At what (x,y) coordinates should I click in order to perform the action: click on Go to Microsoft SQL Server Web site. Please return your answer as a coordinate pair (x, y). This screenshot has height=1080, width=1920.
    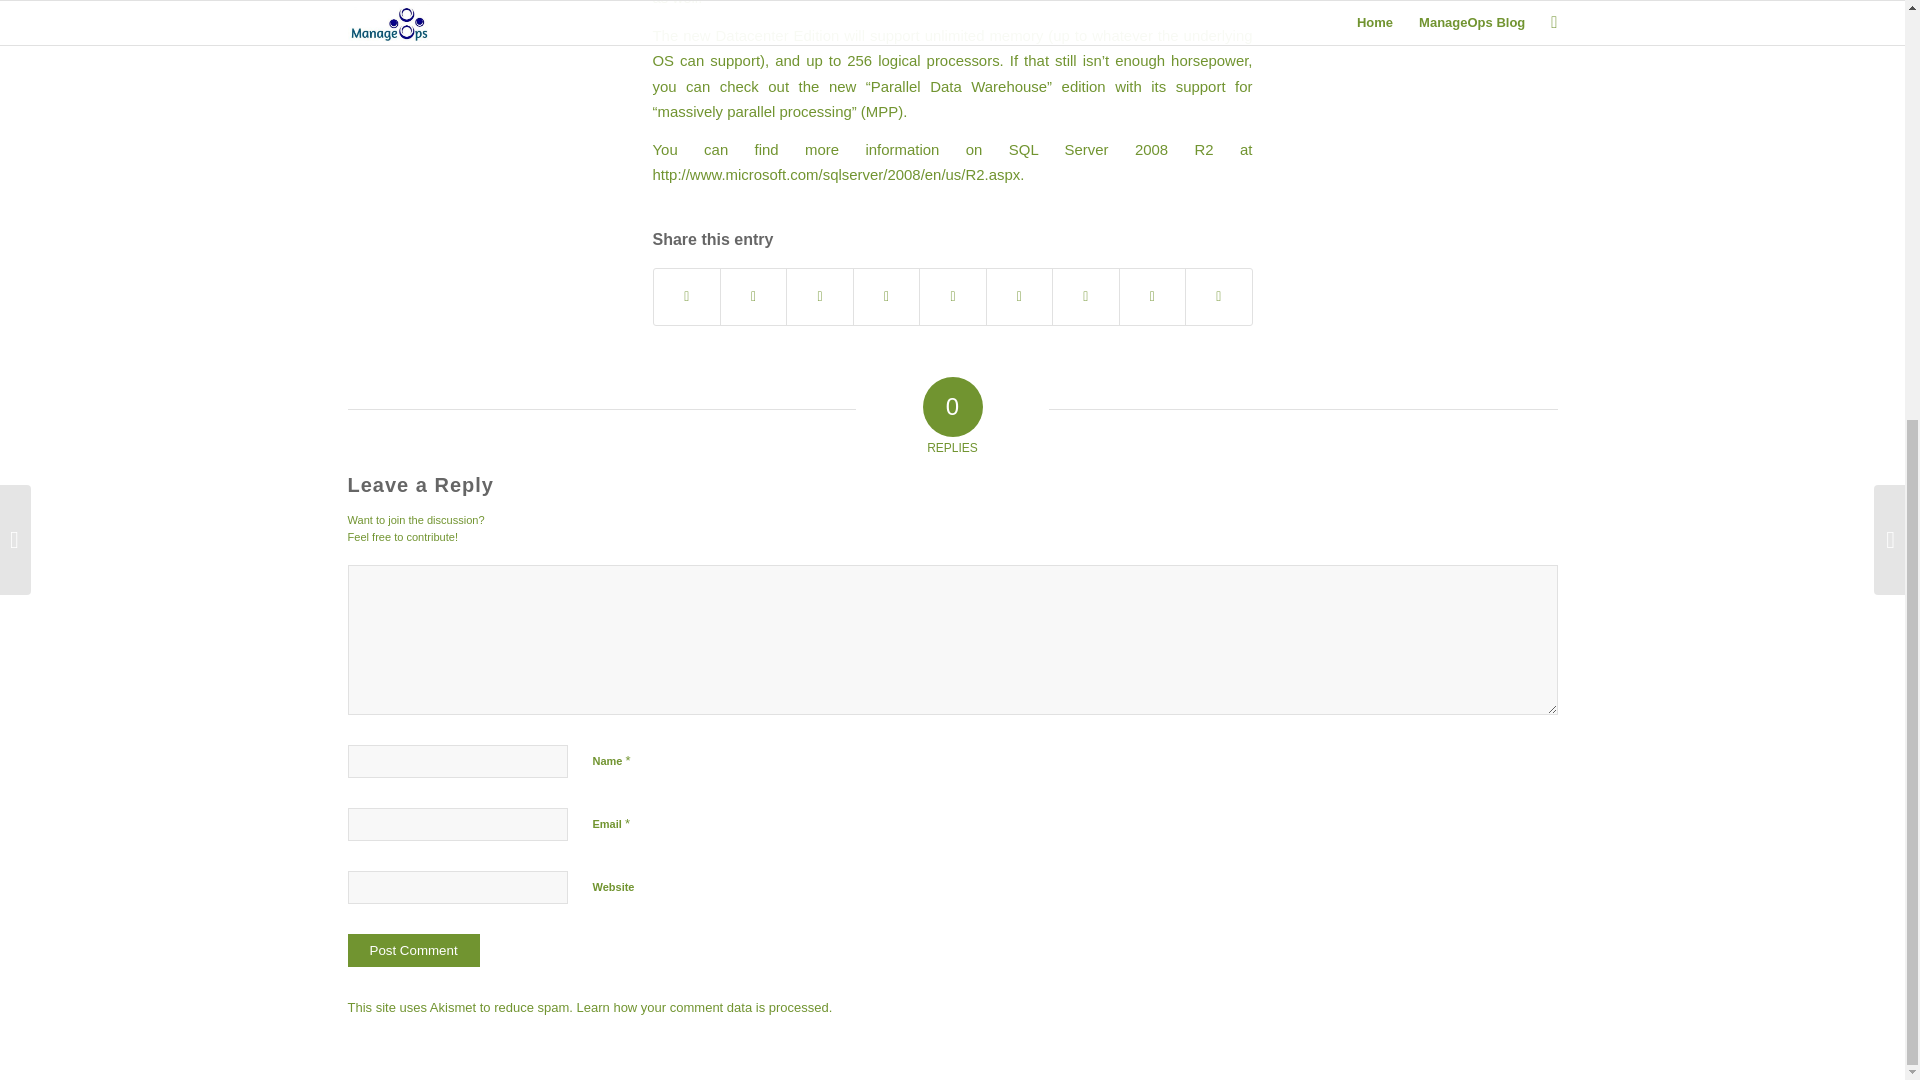
    Looking at the image, I should click on (836, 174).